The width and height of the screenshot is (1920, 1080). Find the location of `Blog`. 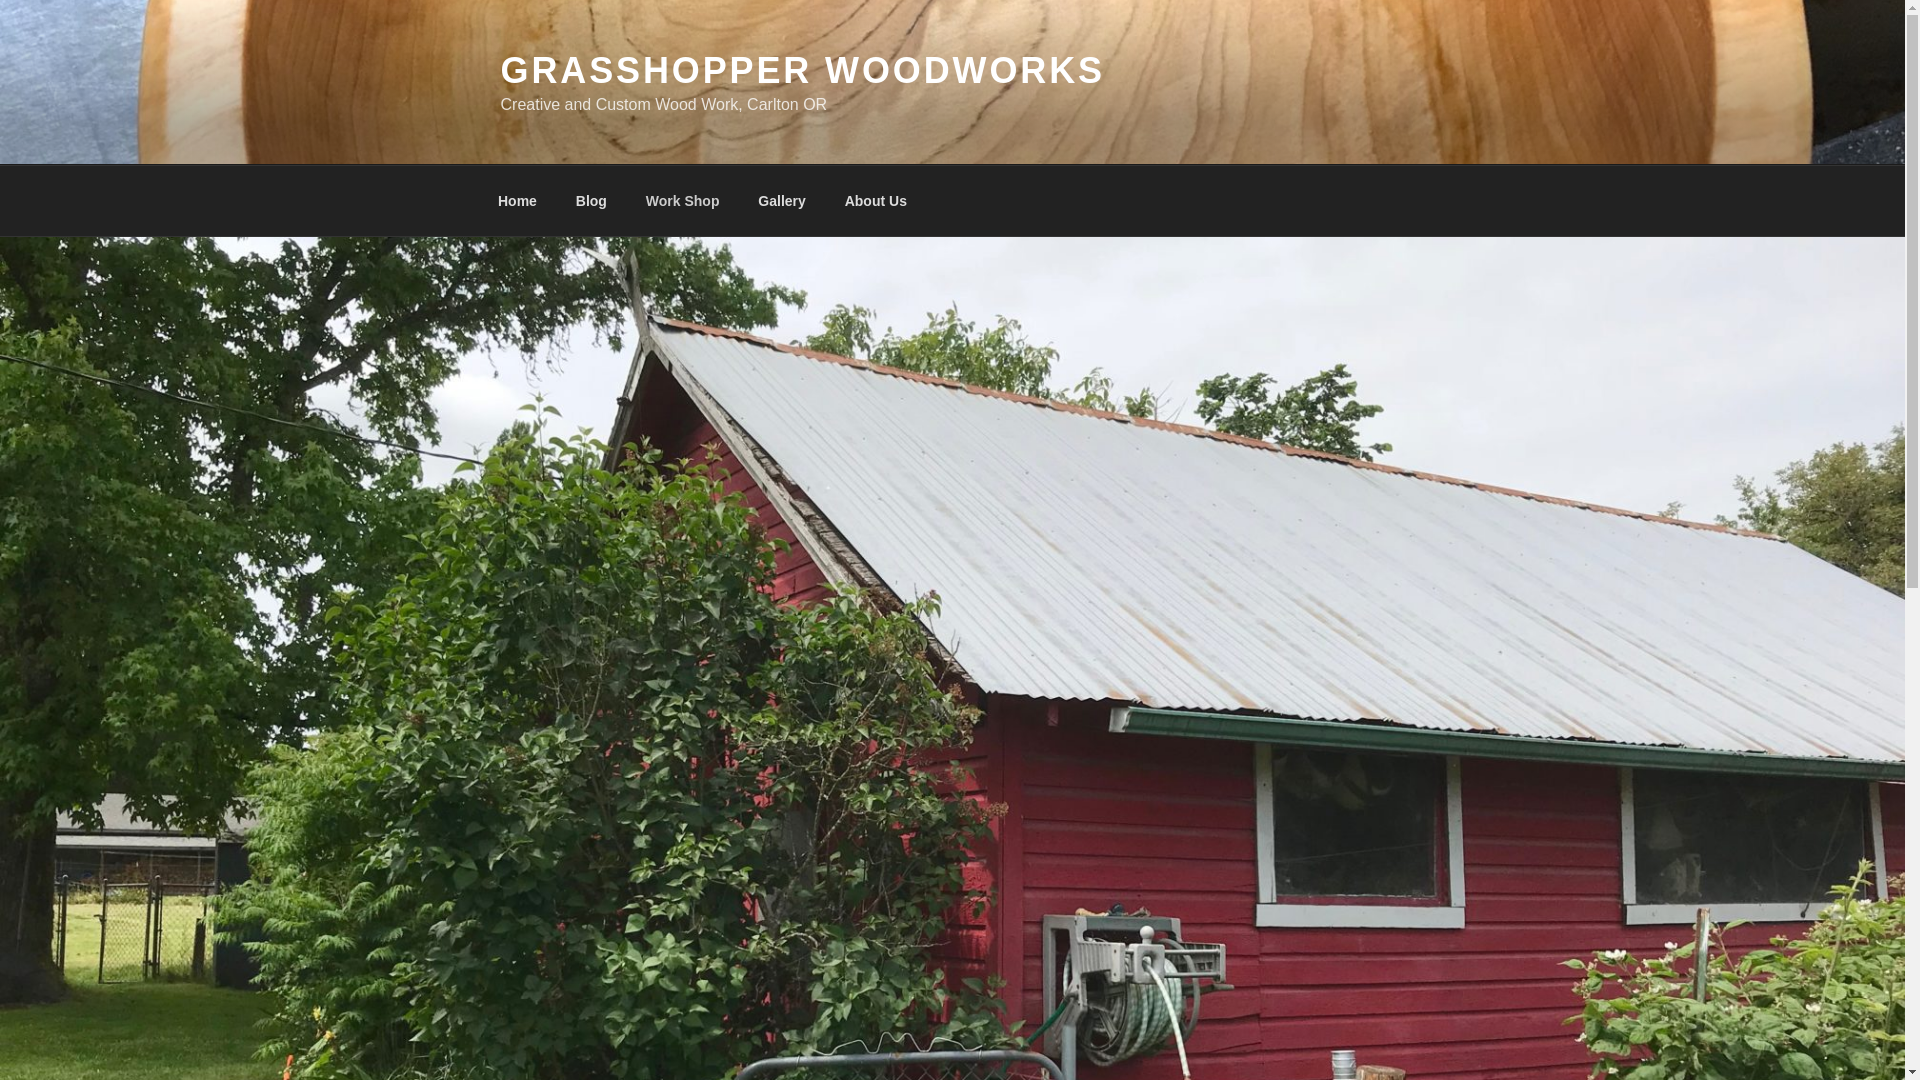

Blog is located at coordinates (591, 200).